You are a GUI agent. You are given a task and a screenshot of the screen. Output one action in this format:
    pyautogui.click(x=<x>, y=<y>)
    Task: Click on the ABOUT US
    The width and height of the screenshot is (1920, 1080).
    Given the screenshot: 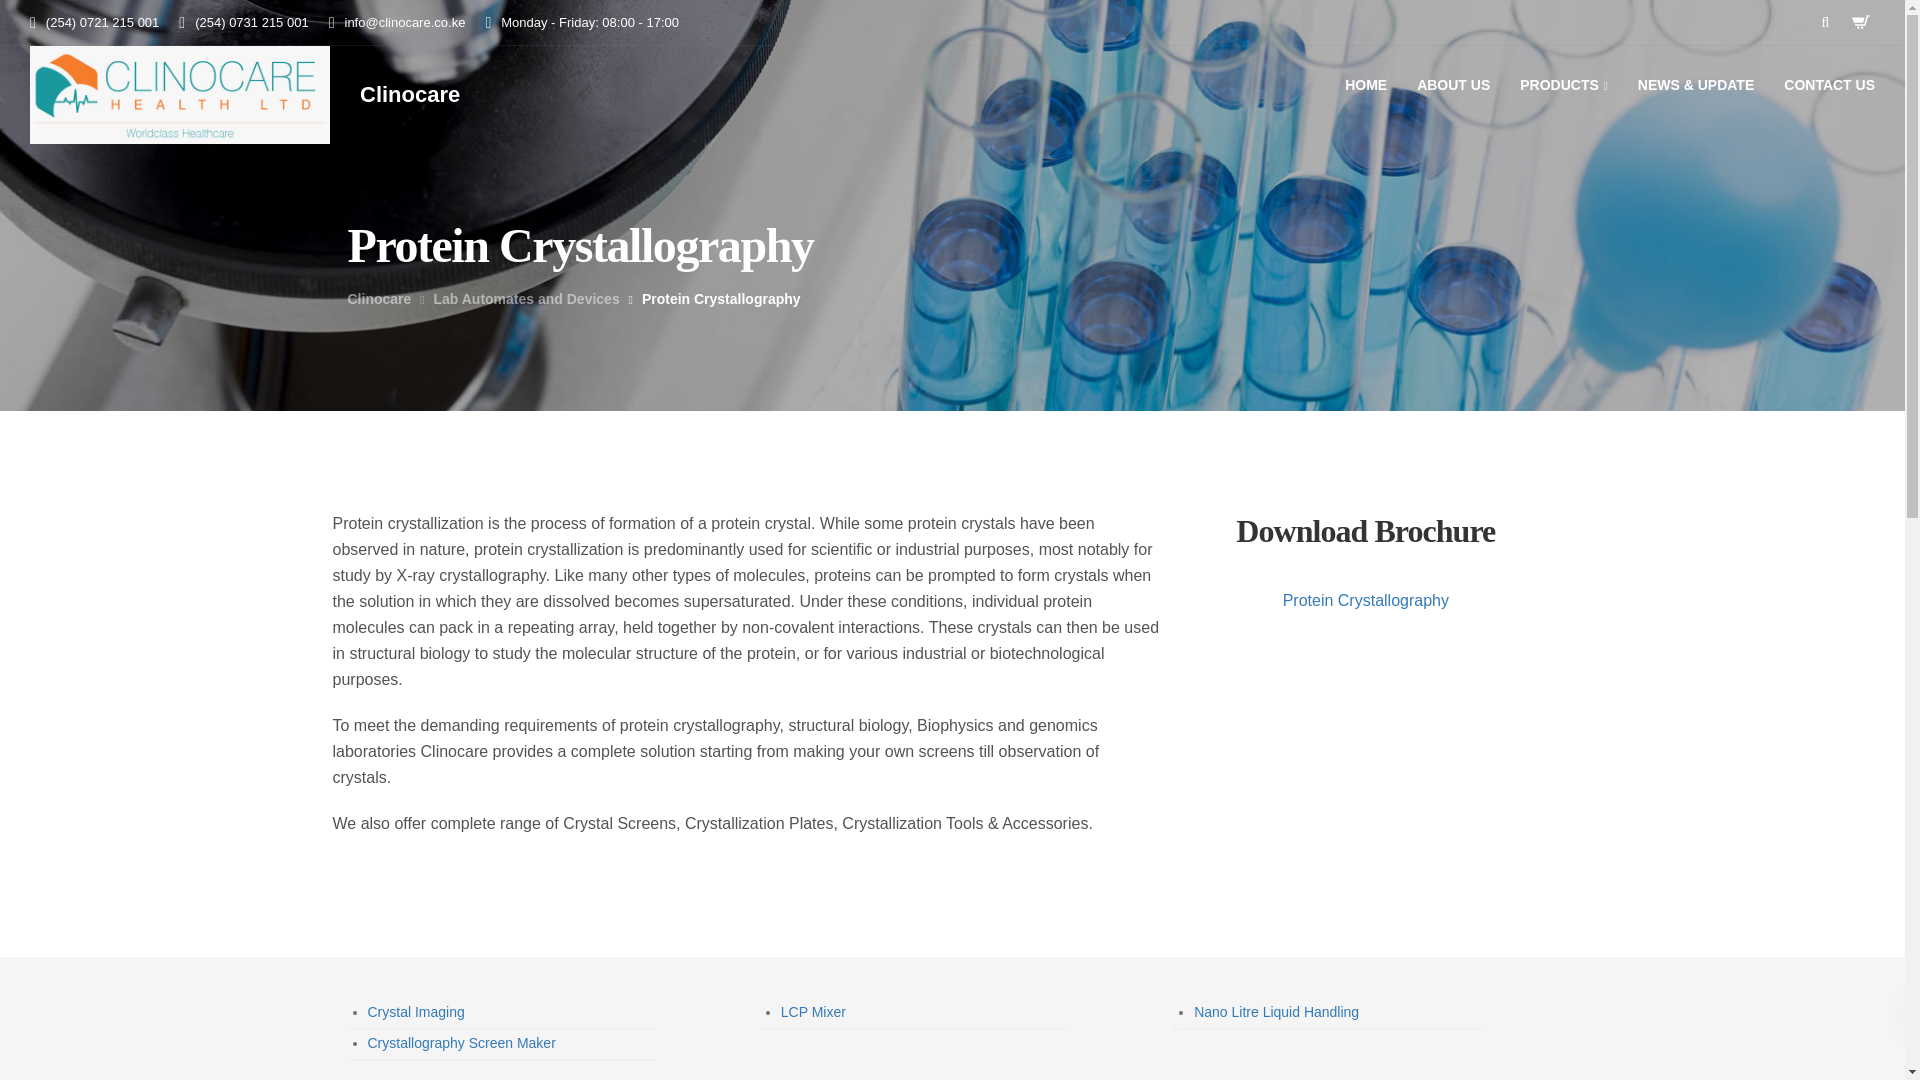 What is the action you would take?
    pyautogui.click(x=1453, y=85)
    